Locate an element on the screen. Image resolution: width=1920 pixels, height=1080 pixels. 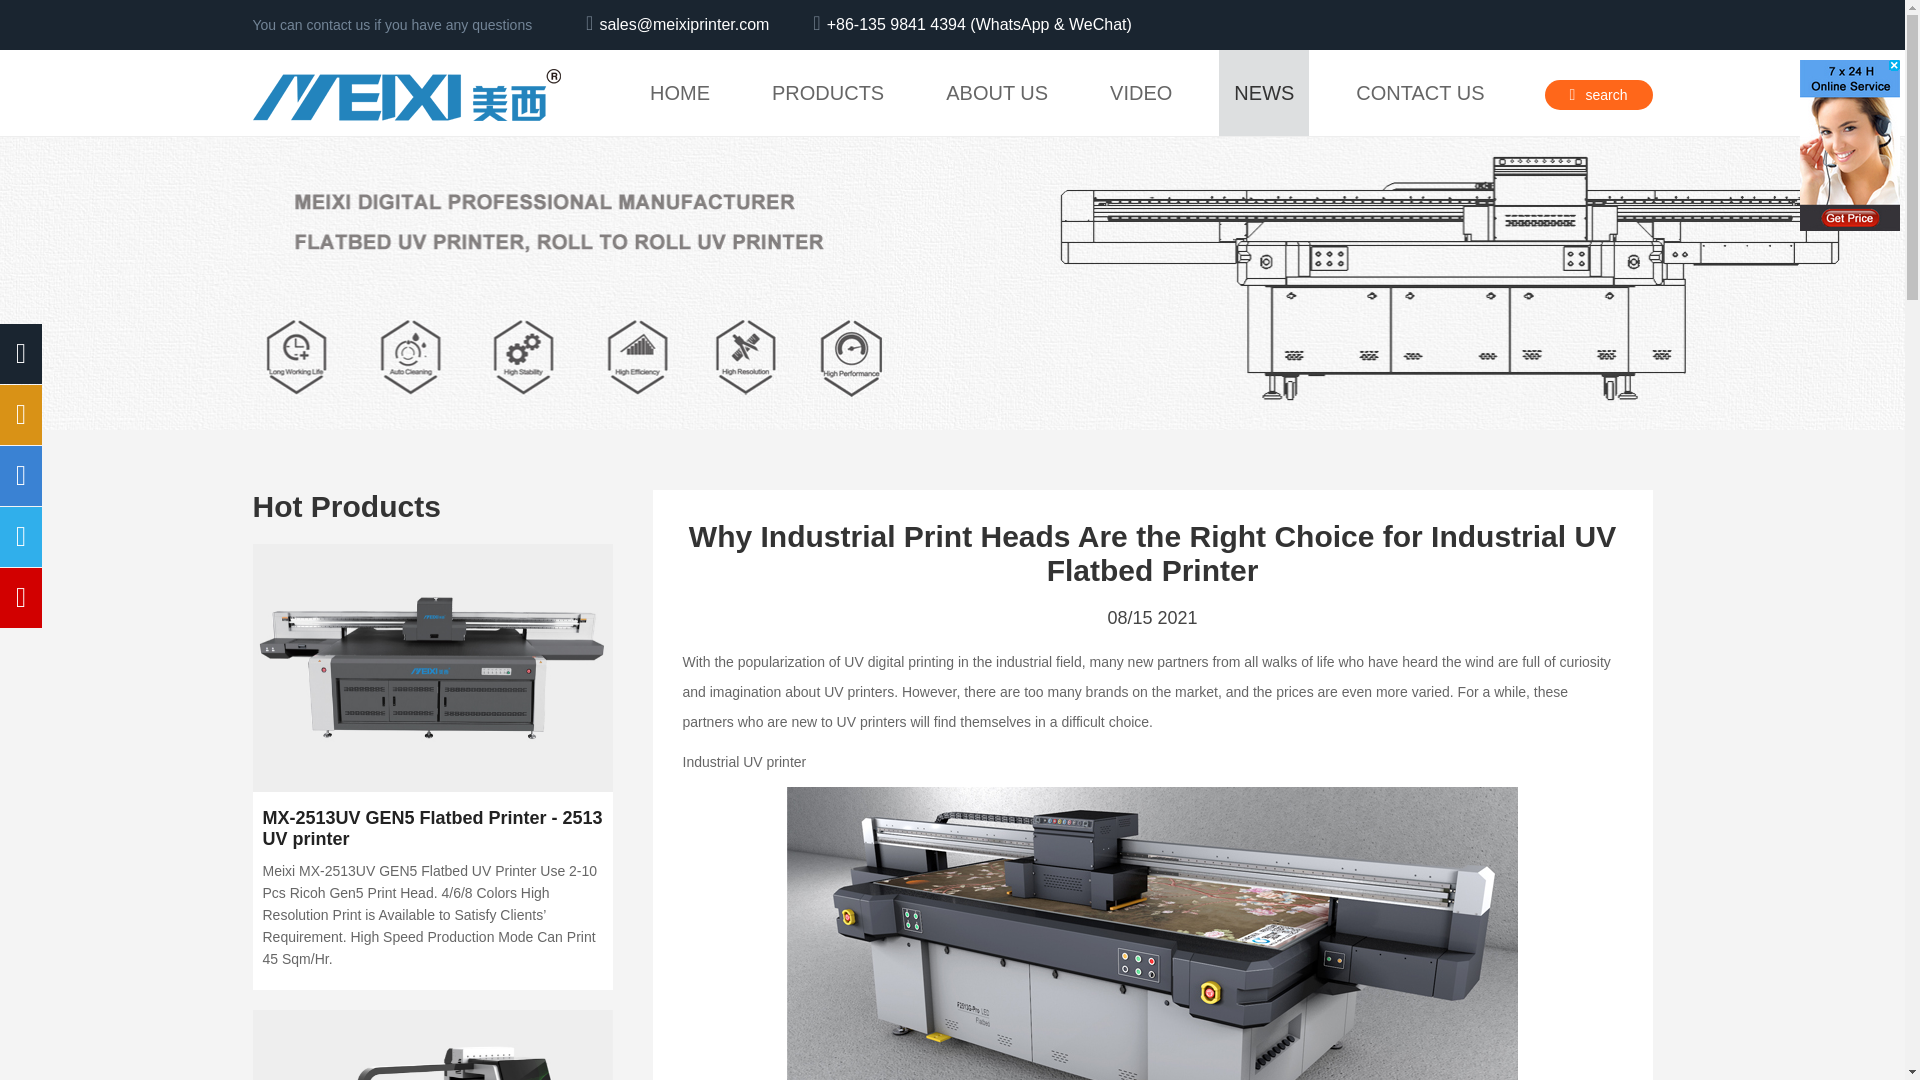
ABOUT US is located at coordinates (997, 92).